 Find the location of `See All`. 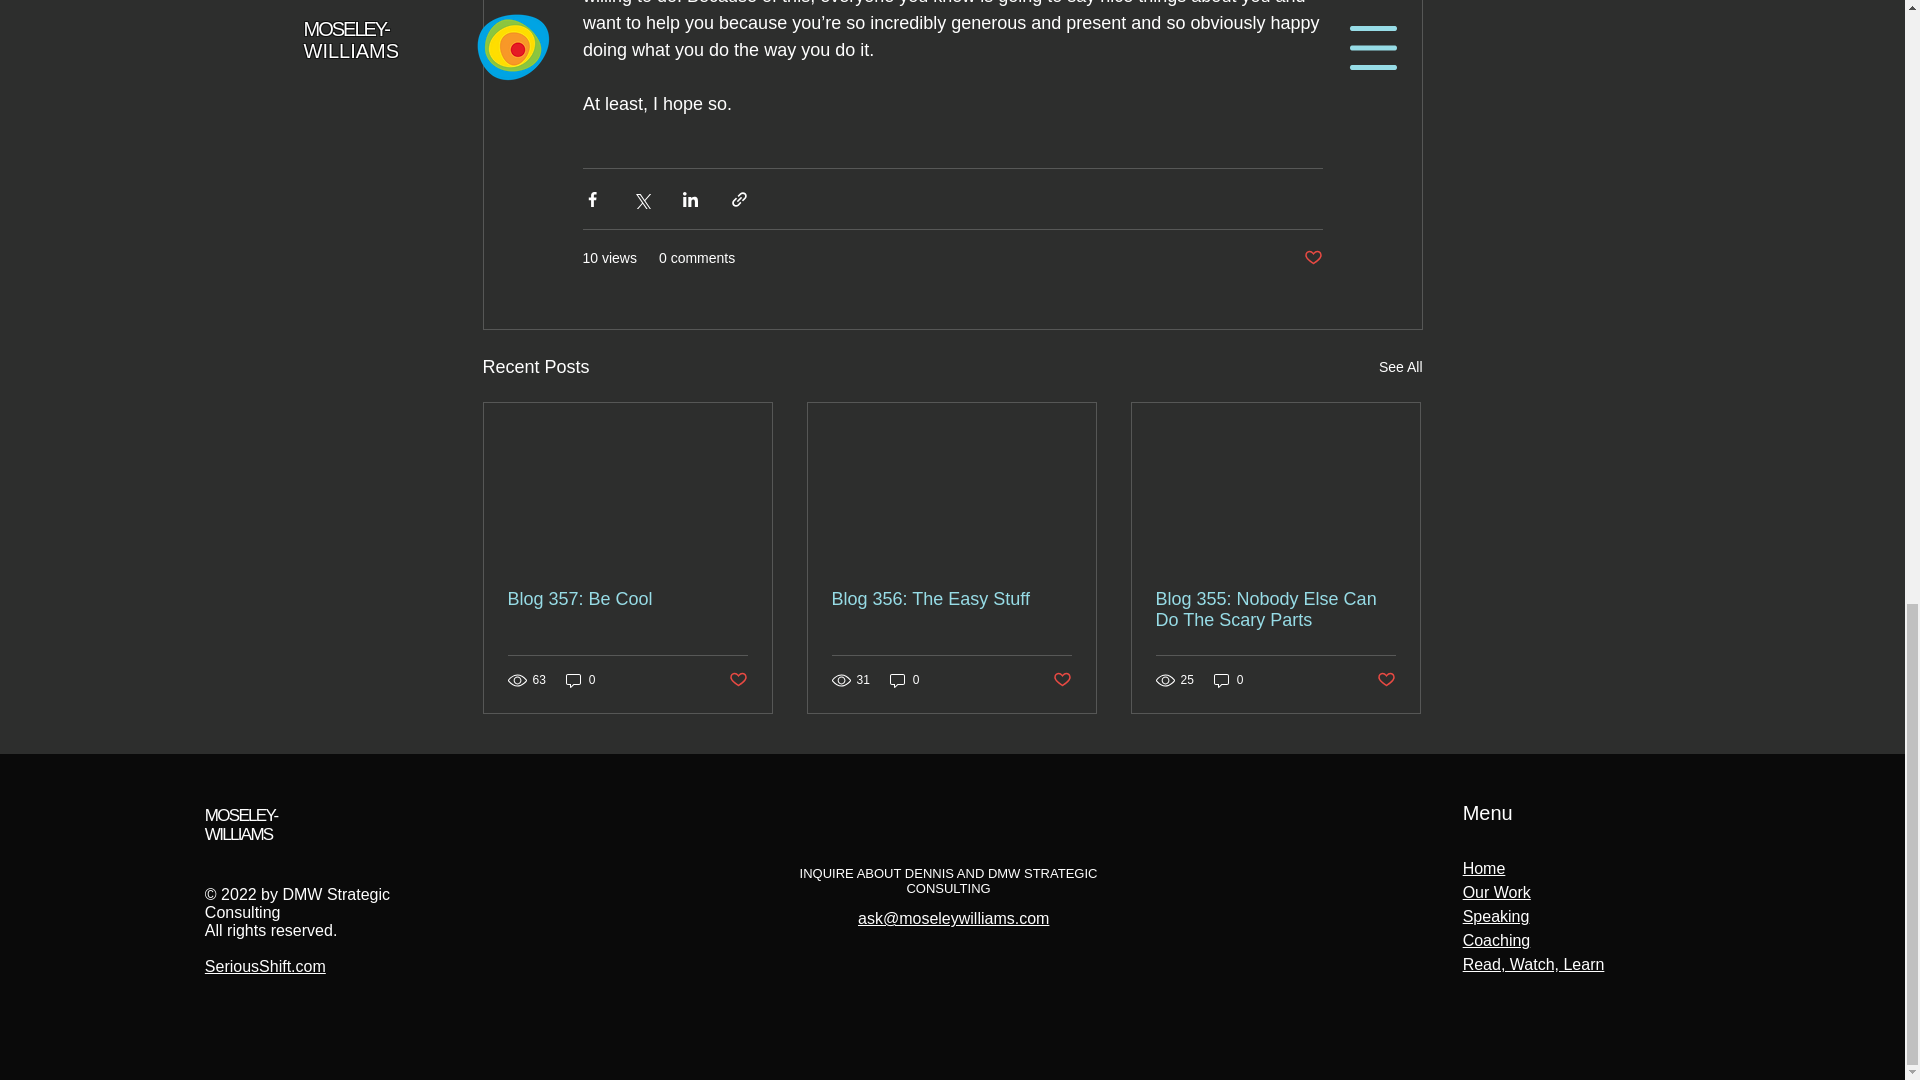

See All is located at coordinates (242, 824).